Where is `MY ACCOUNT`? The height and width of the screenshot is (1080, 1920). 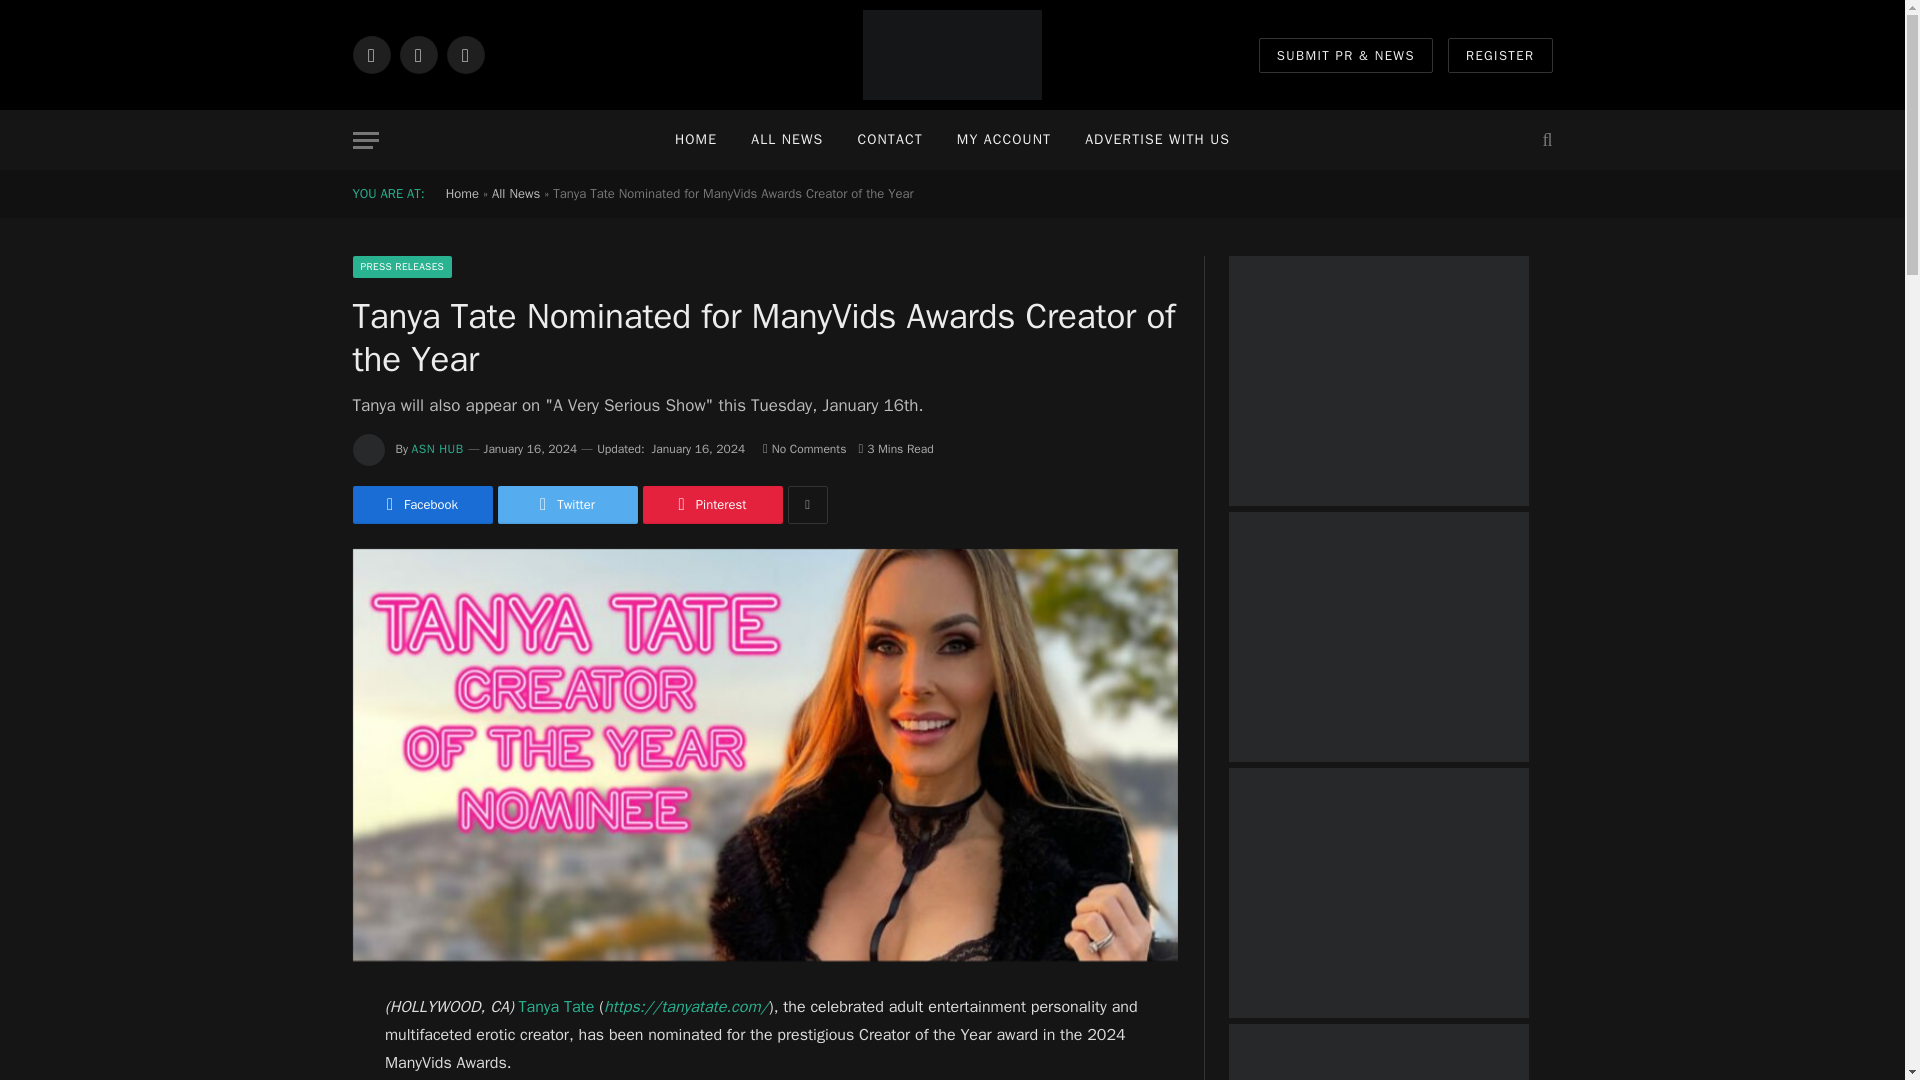
MY ACCOUNT is located at coordinates (1004, 140).